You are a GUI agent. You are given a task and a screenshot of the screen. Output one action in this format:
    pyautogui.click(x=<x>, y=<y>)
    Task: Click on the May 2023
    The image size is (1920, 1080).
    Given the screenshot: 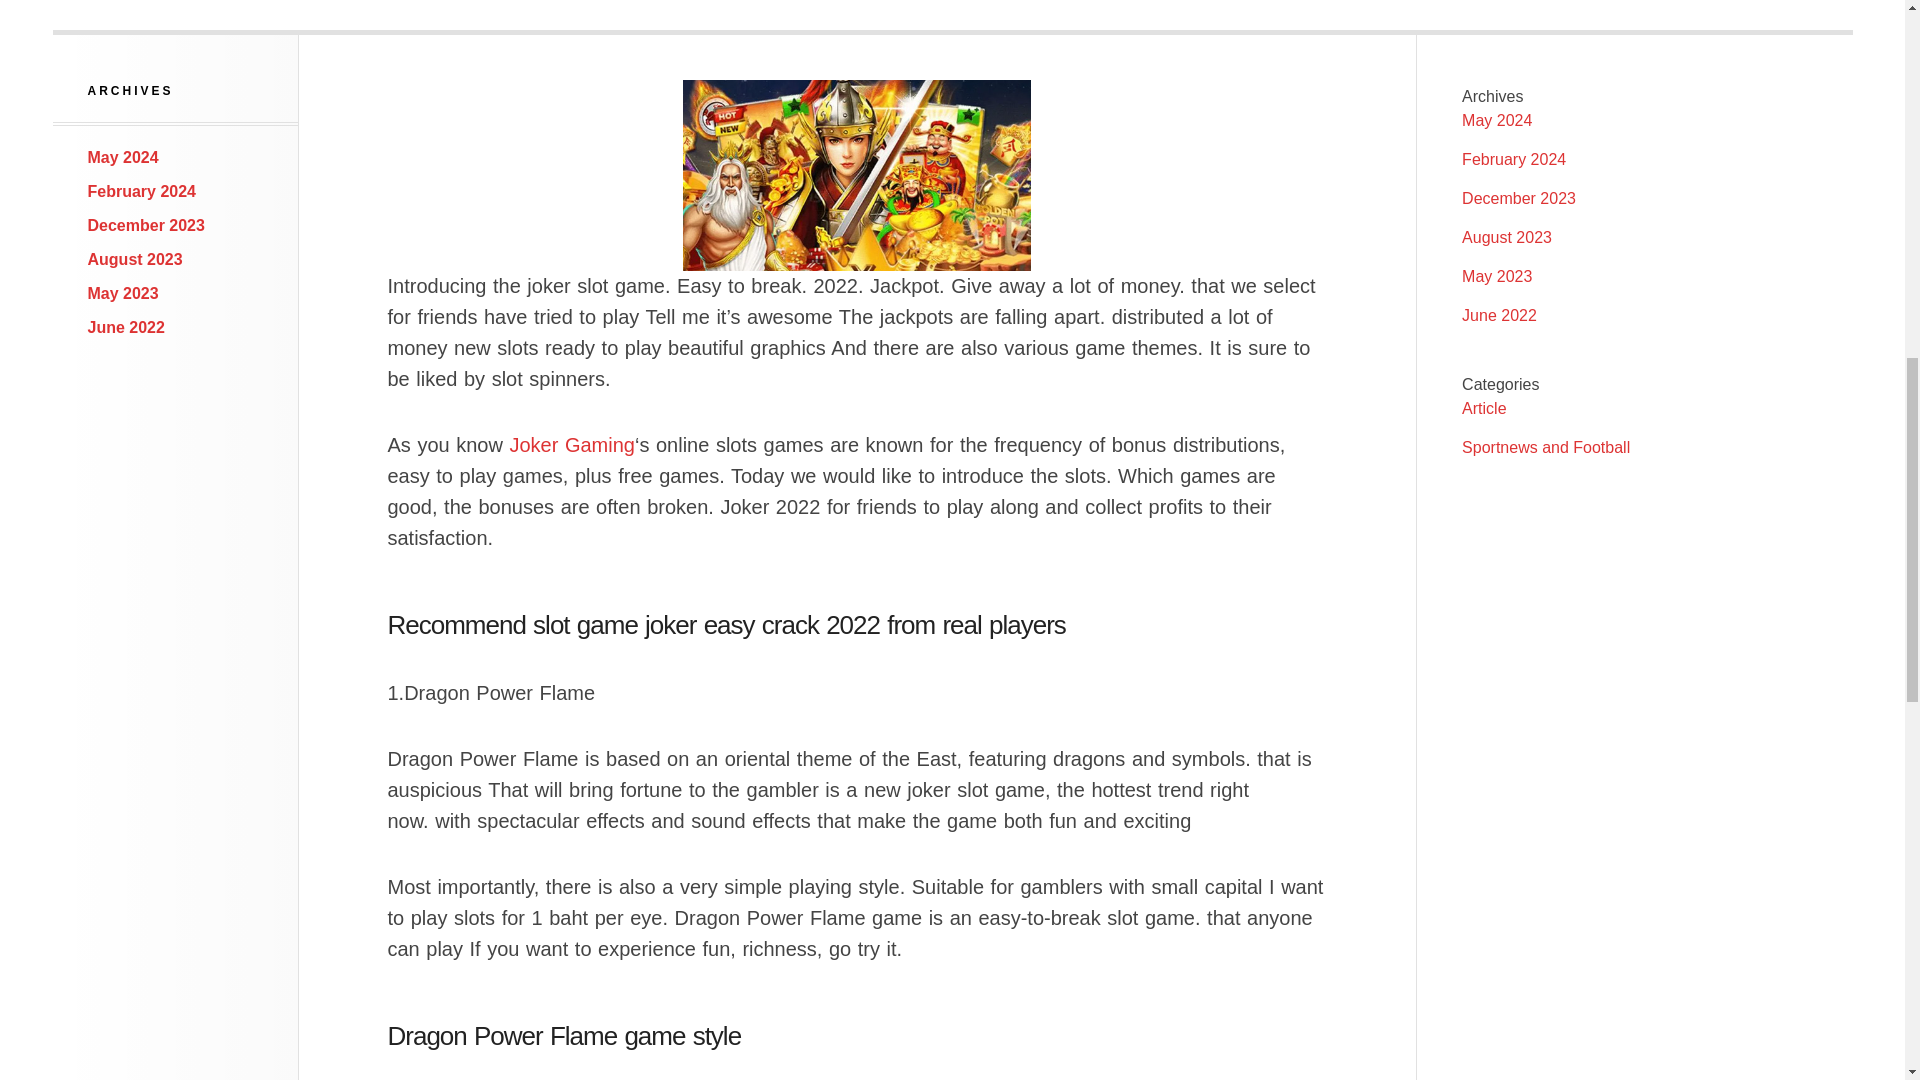 What is the action you would take?
    pyautogui.click(x=124, y=294)
    